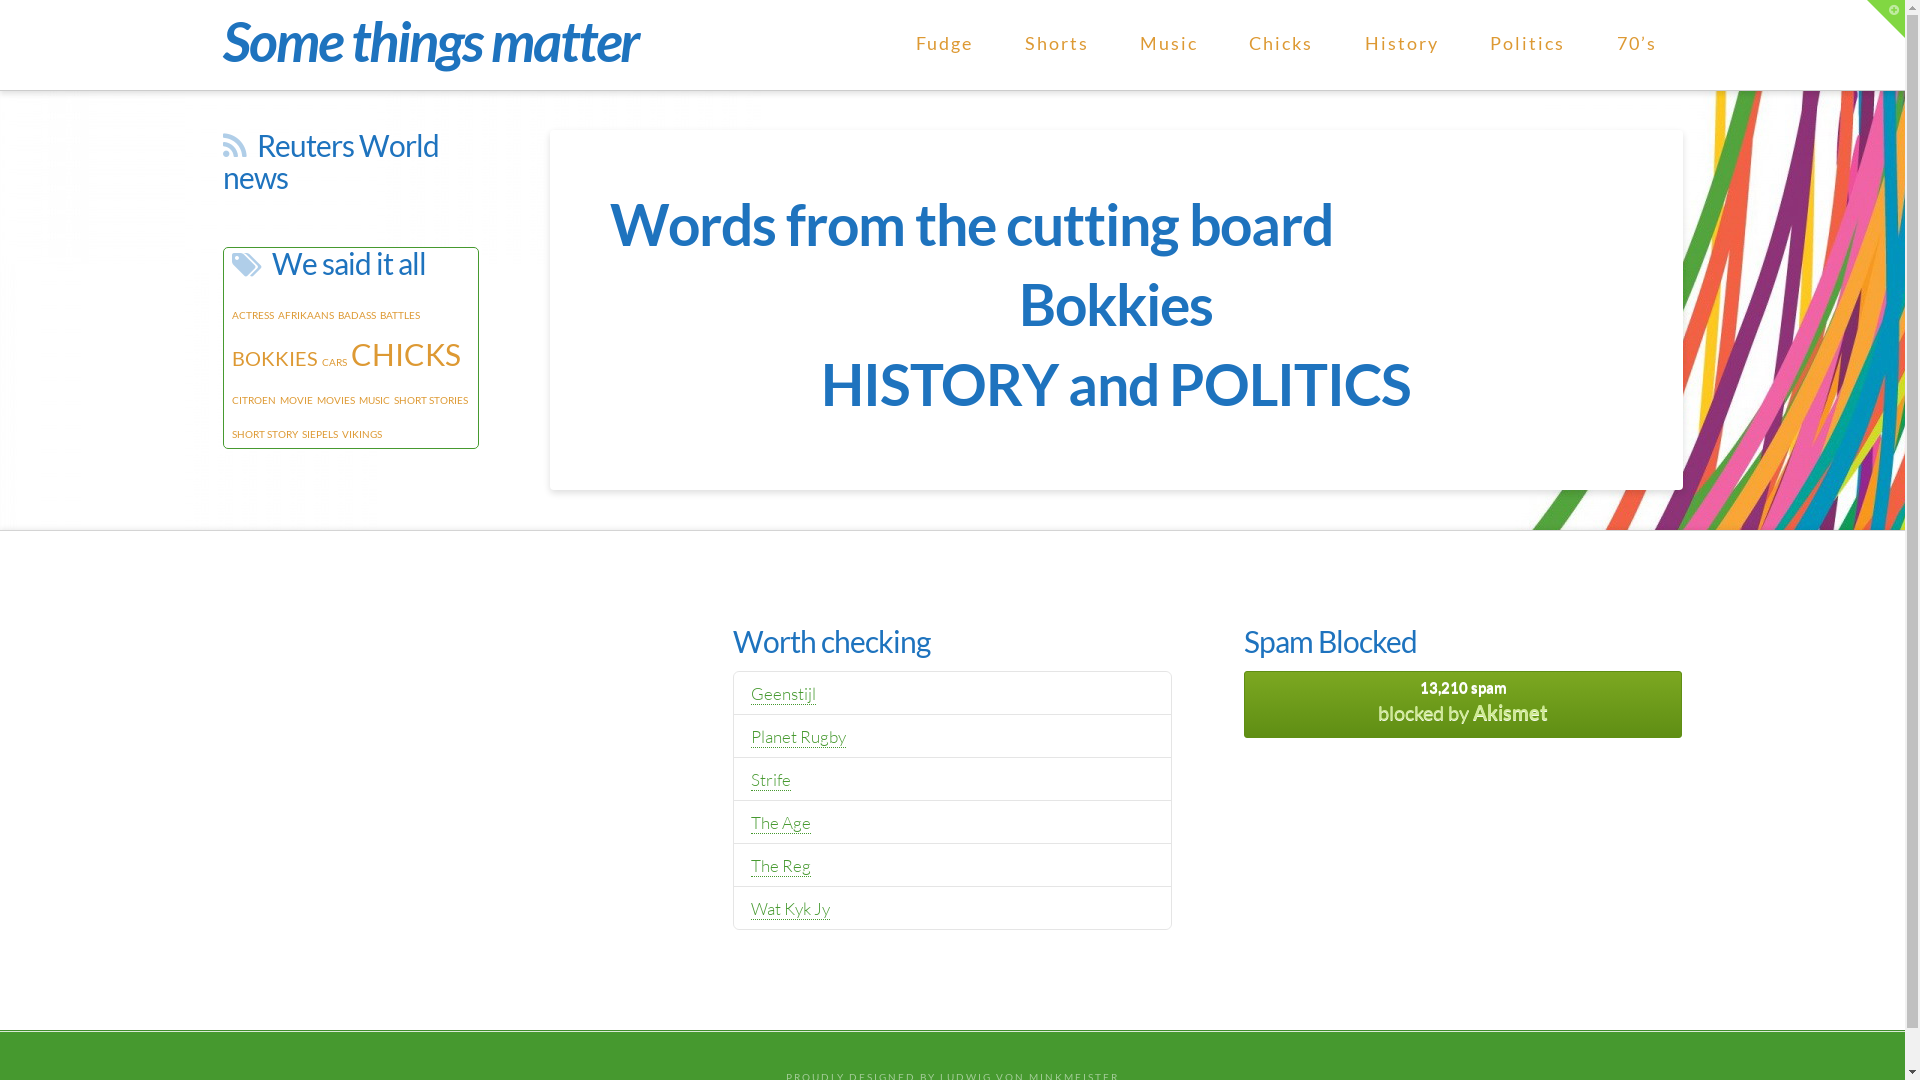 The image size is (1920, 1080). Describe the element at coordinates (781, 866) in the screenshot. I see `The Reg` at that location.